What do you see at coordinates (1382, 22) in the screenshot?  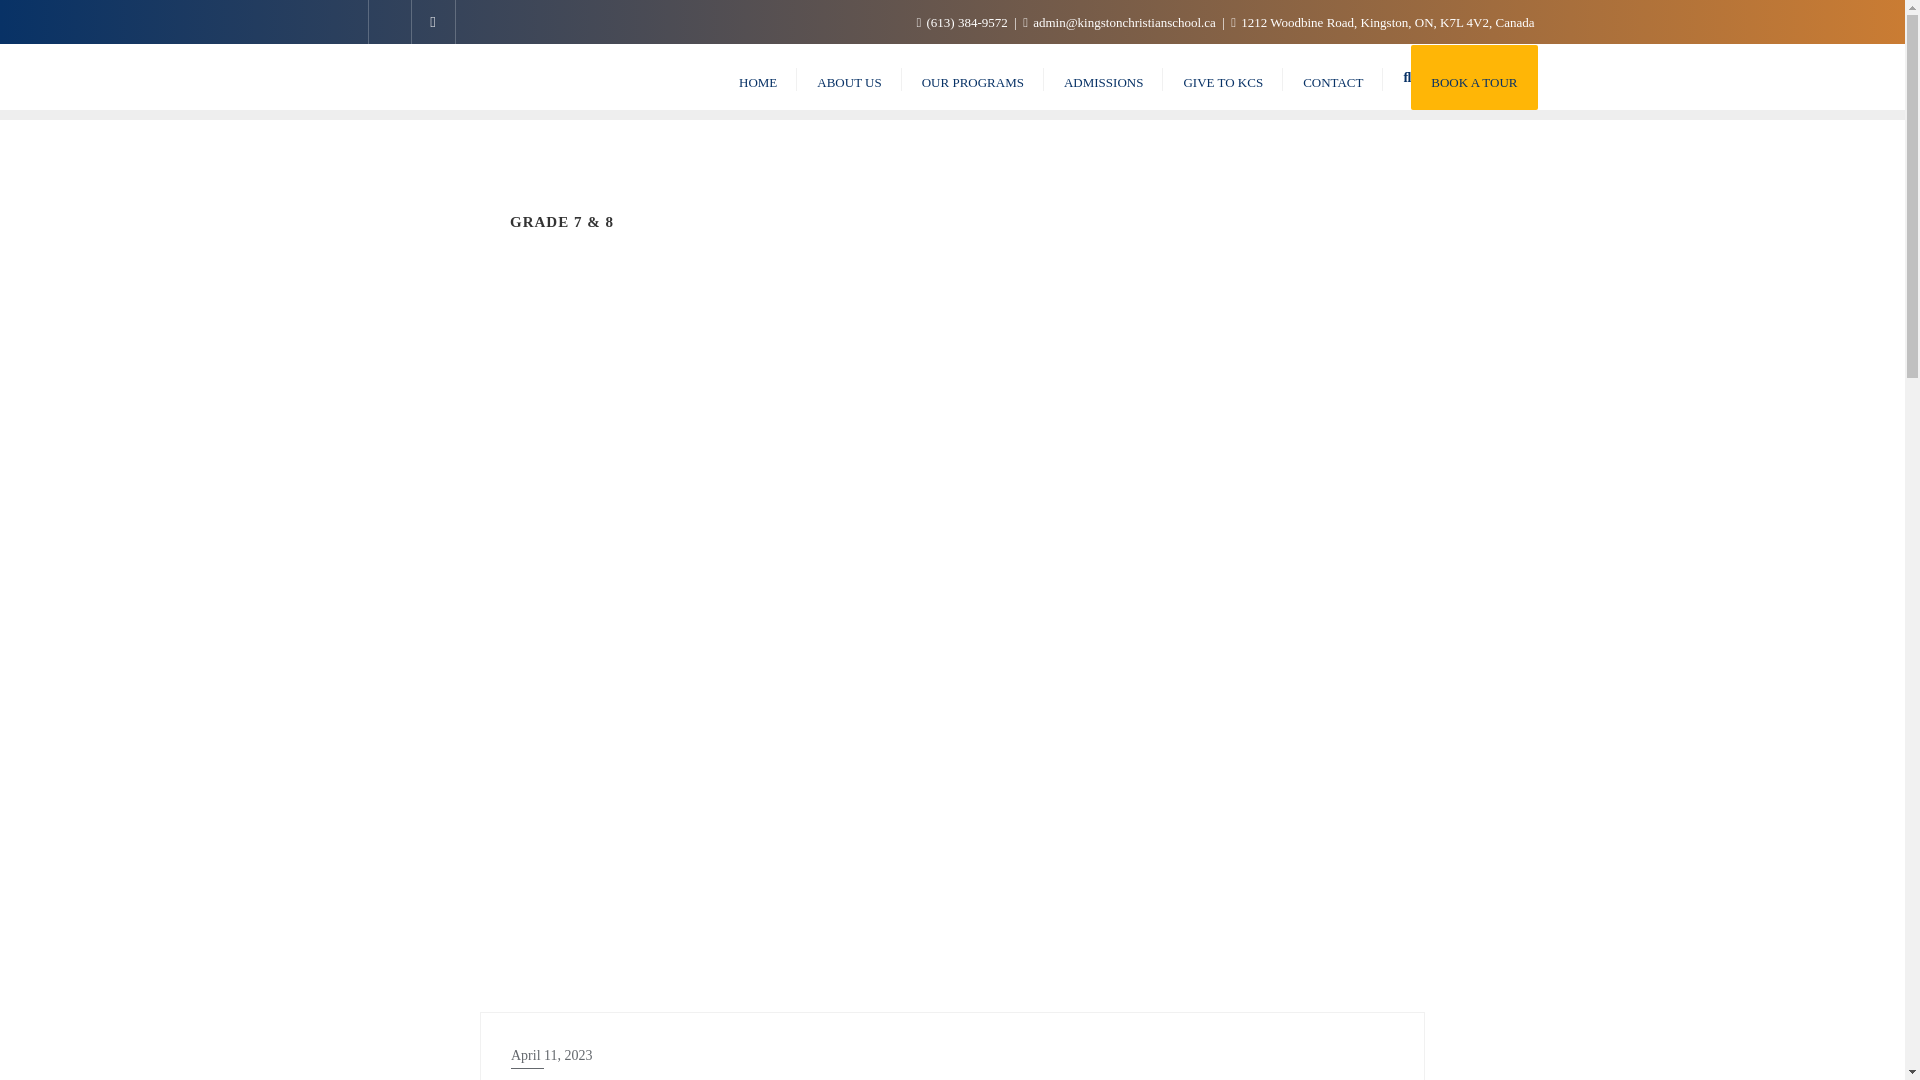 I see `1212 Woodbine Road, Kingston, ON, K7L 4V2, Canada` at bounding box center [1382, 22].